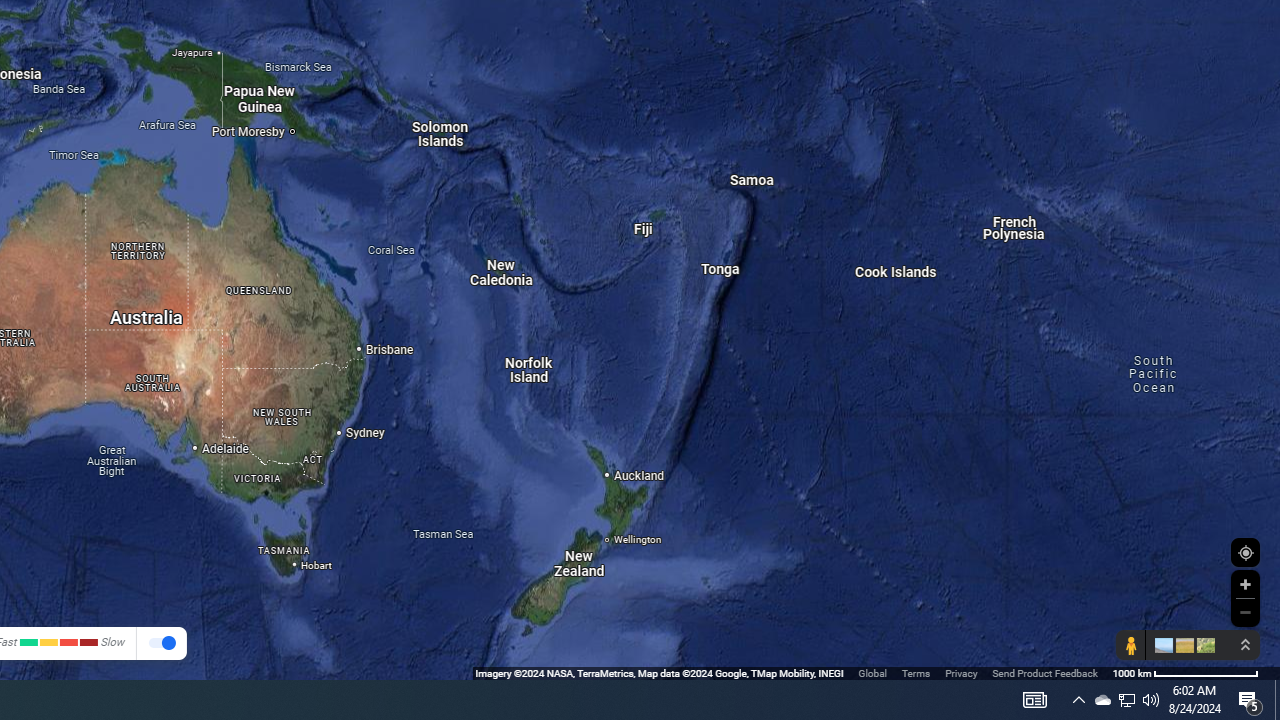 The image size is (1280, 720). What do you see at coordinates (1045, 672) in the screenshot?
I see `Send Product Feedback` at bounding box center [1045, 672].